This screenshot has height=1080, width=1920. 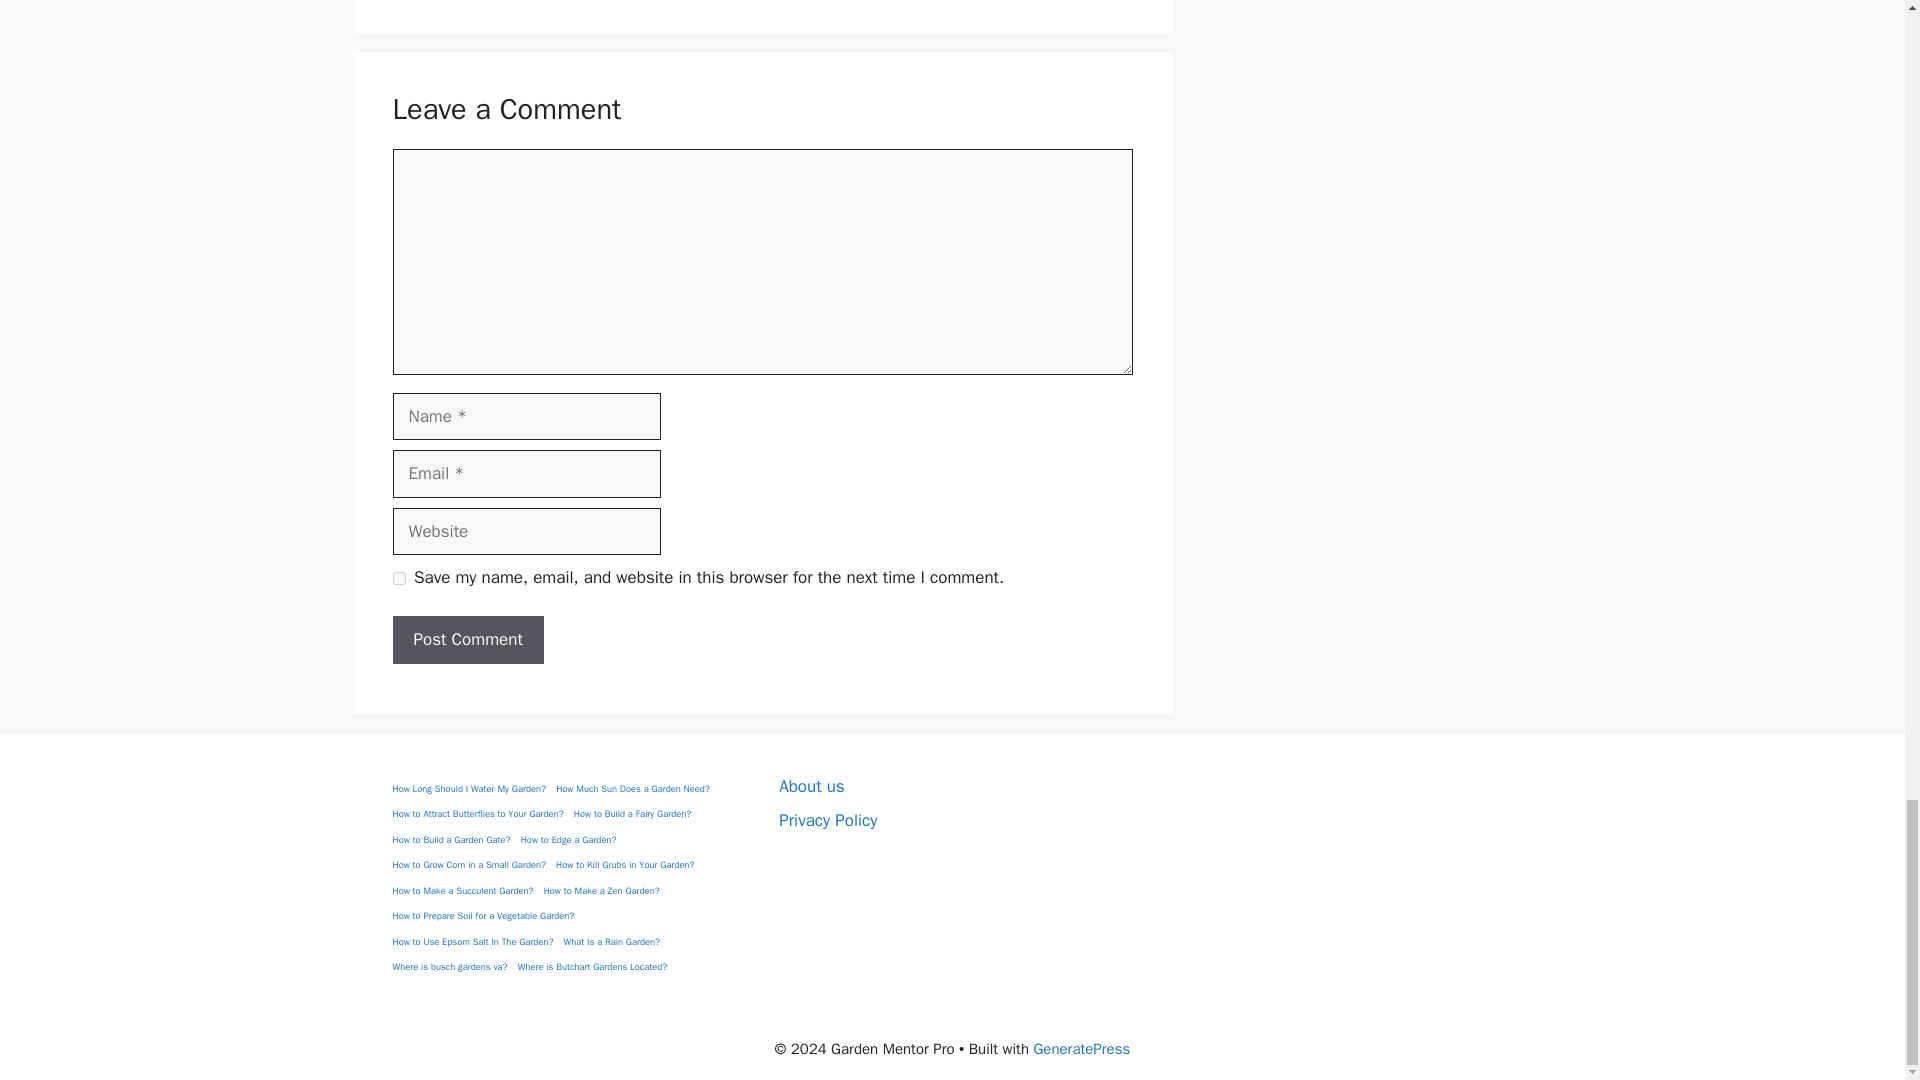 I want to click on How to Attract Butterflies to Your Garden?, so click(x=476, y=814).